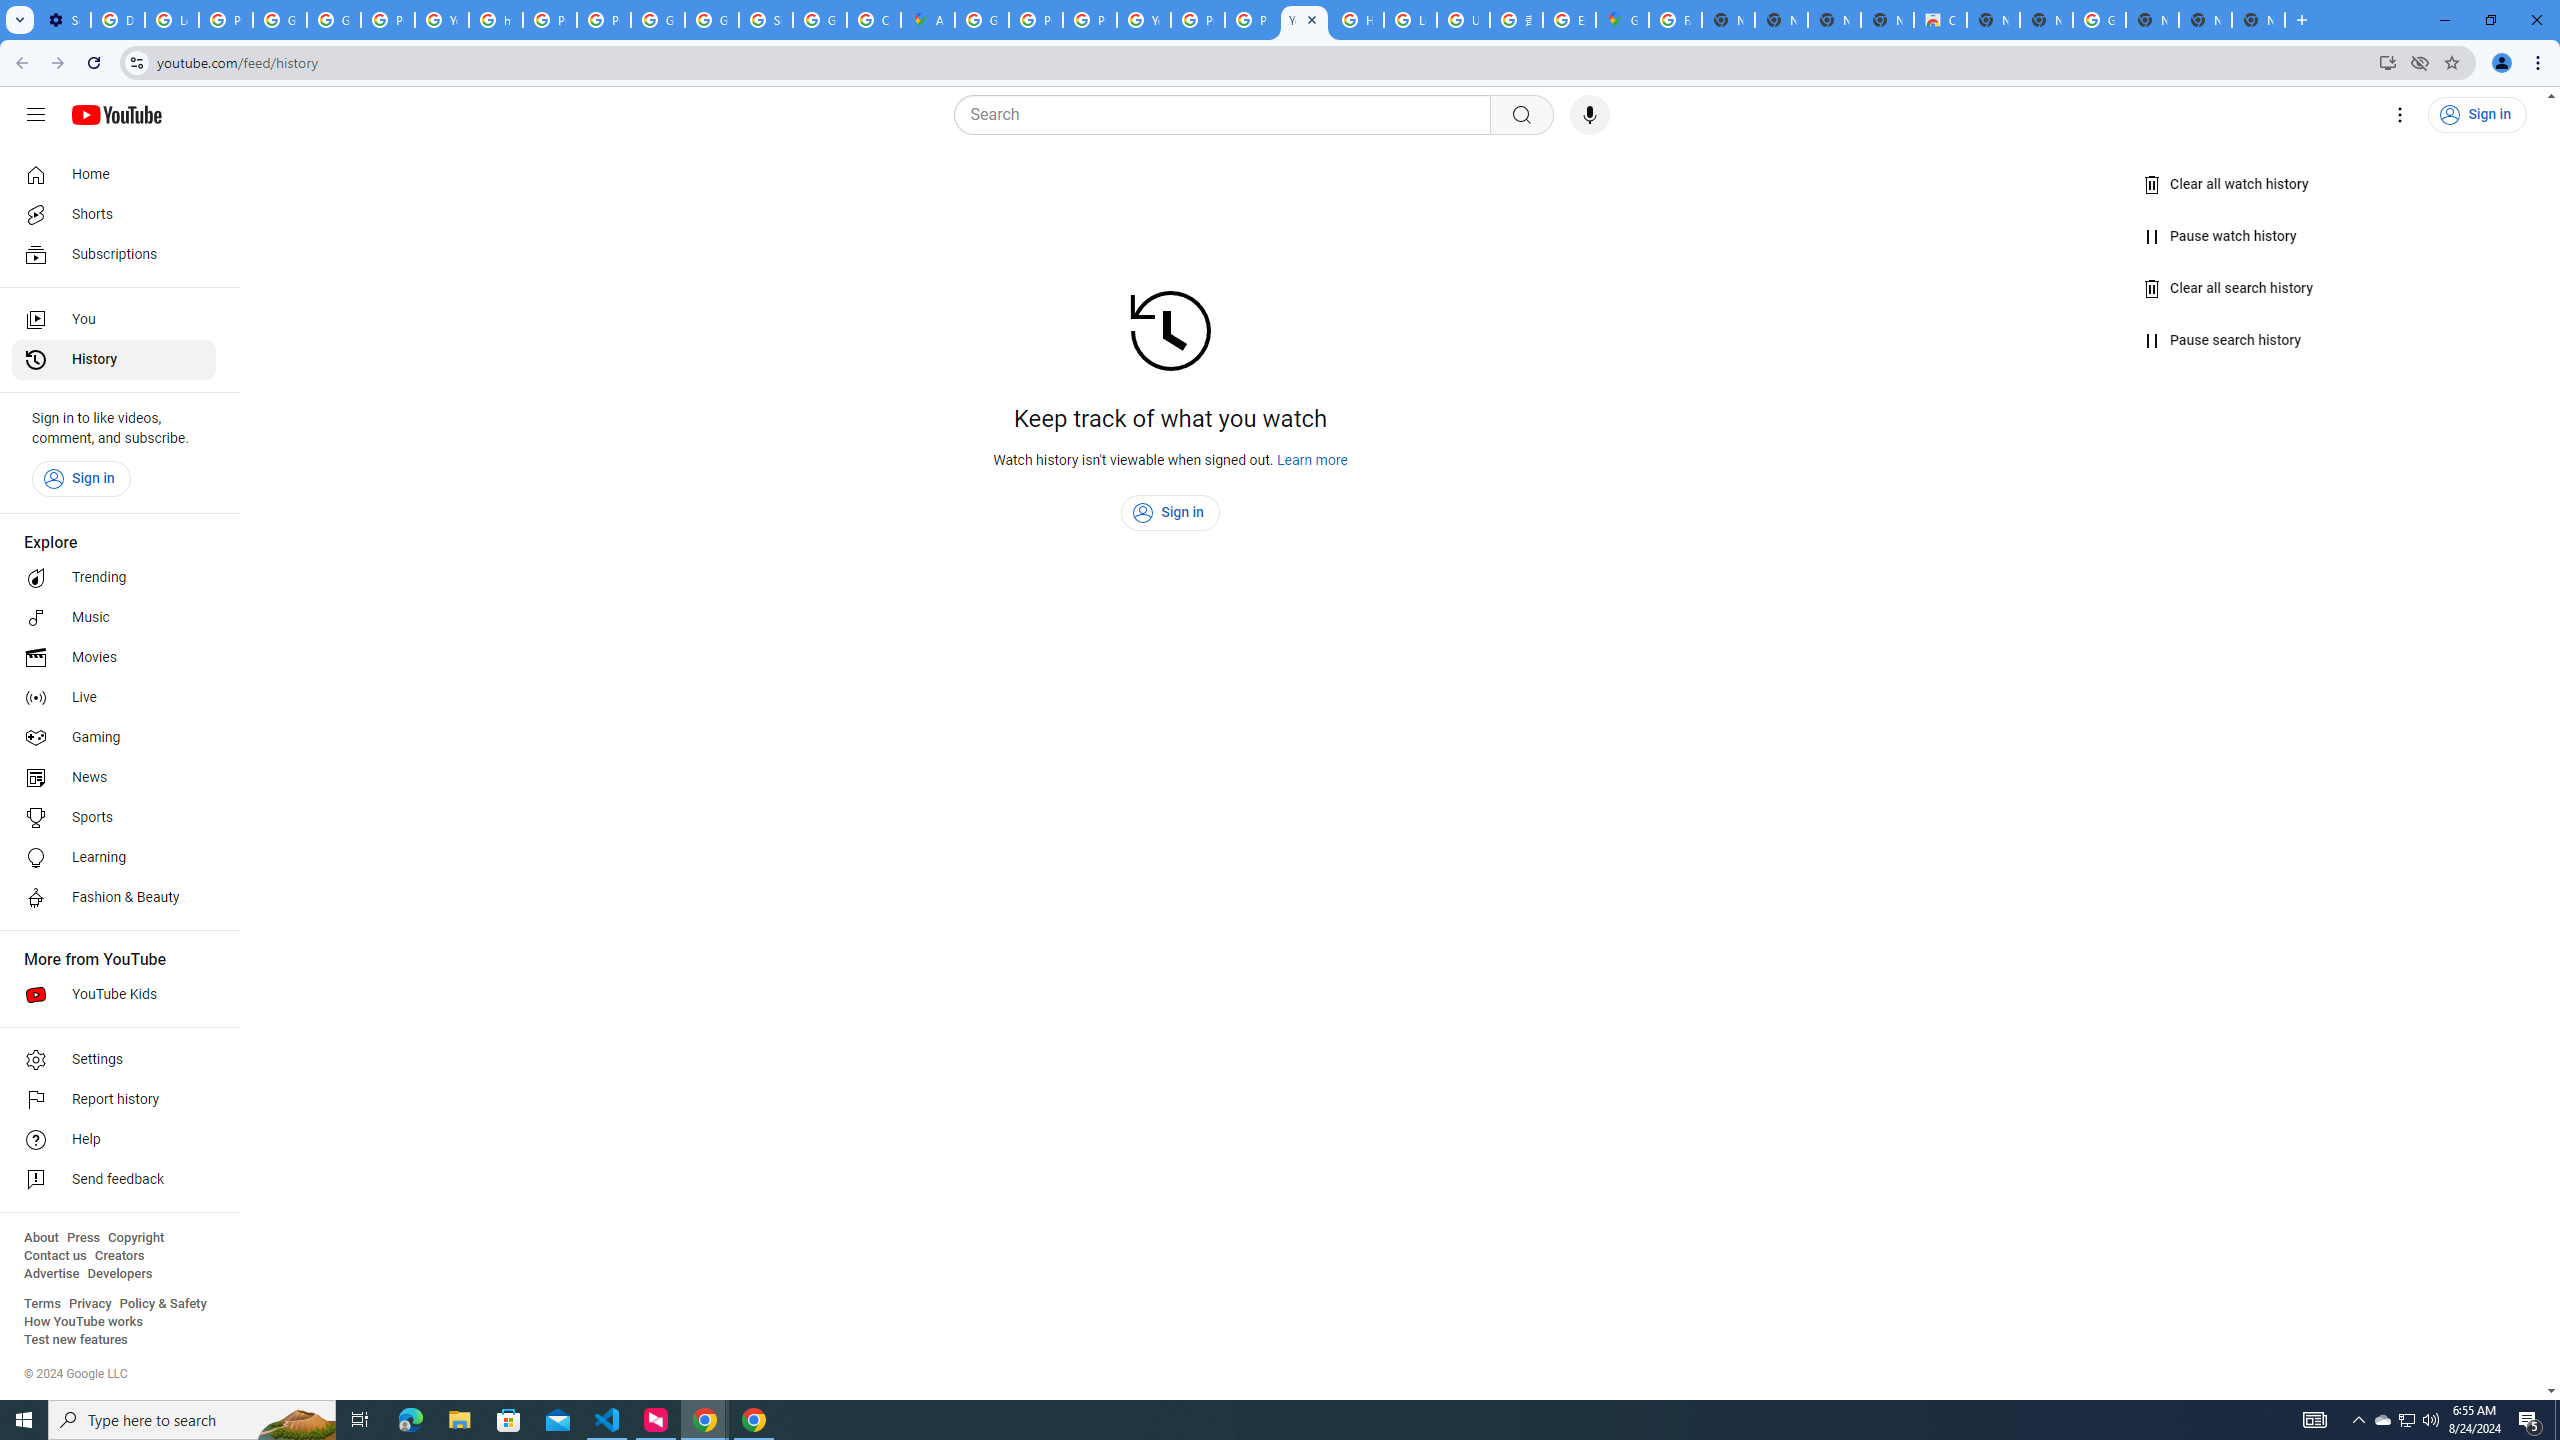 The image size is (2560, 1440). Describe the element at coordinates (1569, 20) in the screenshot. I see `Explore new street-level details - Google Maps Help` at that location.